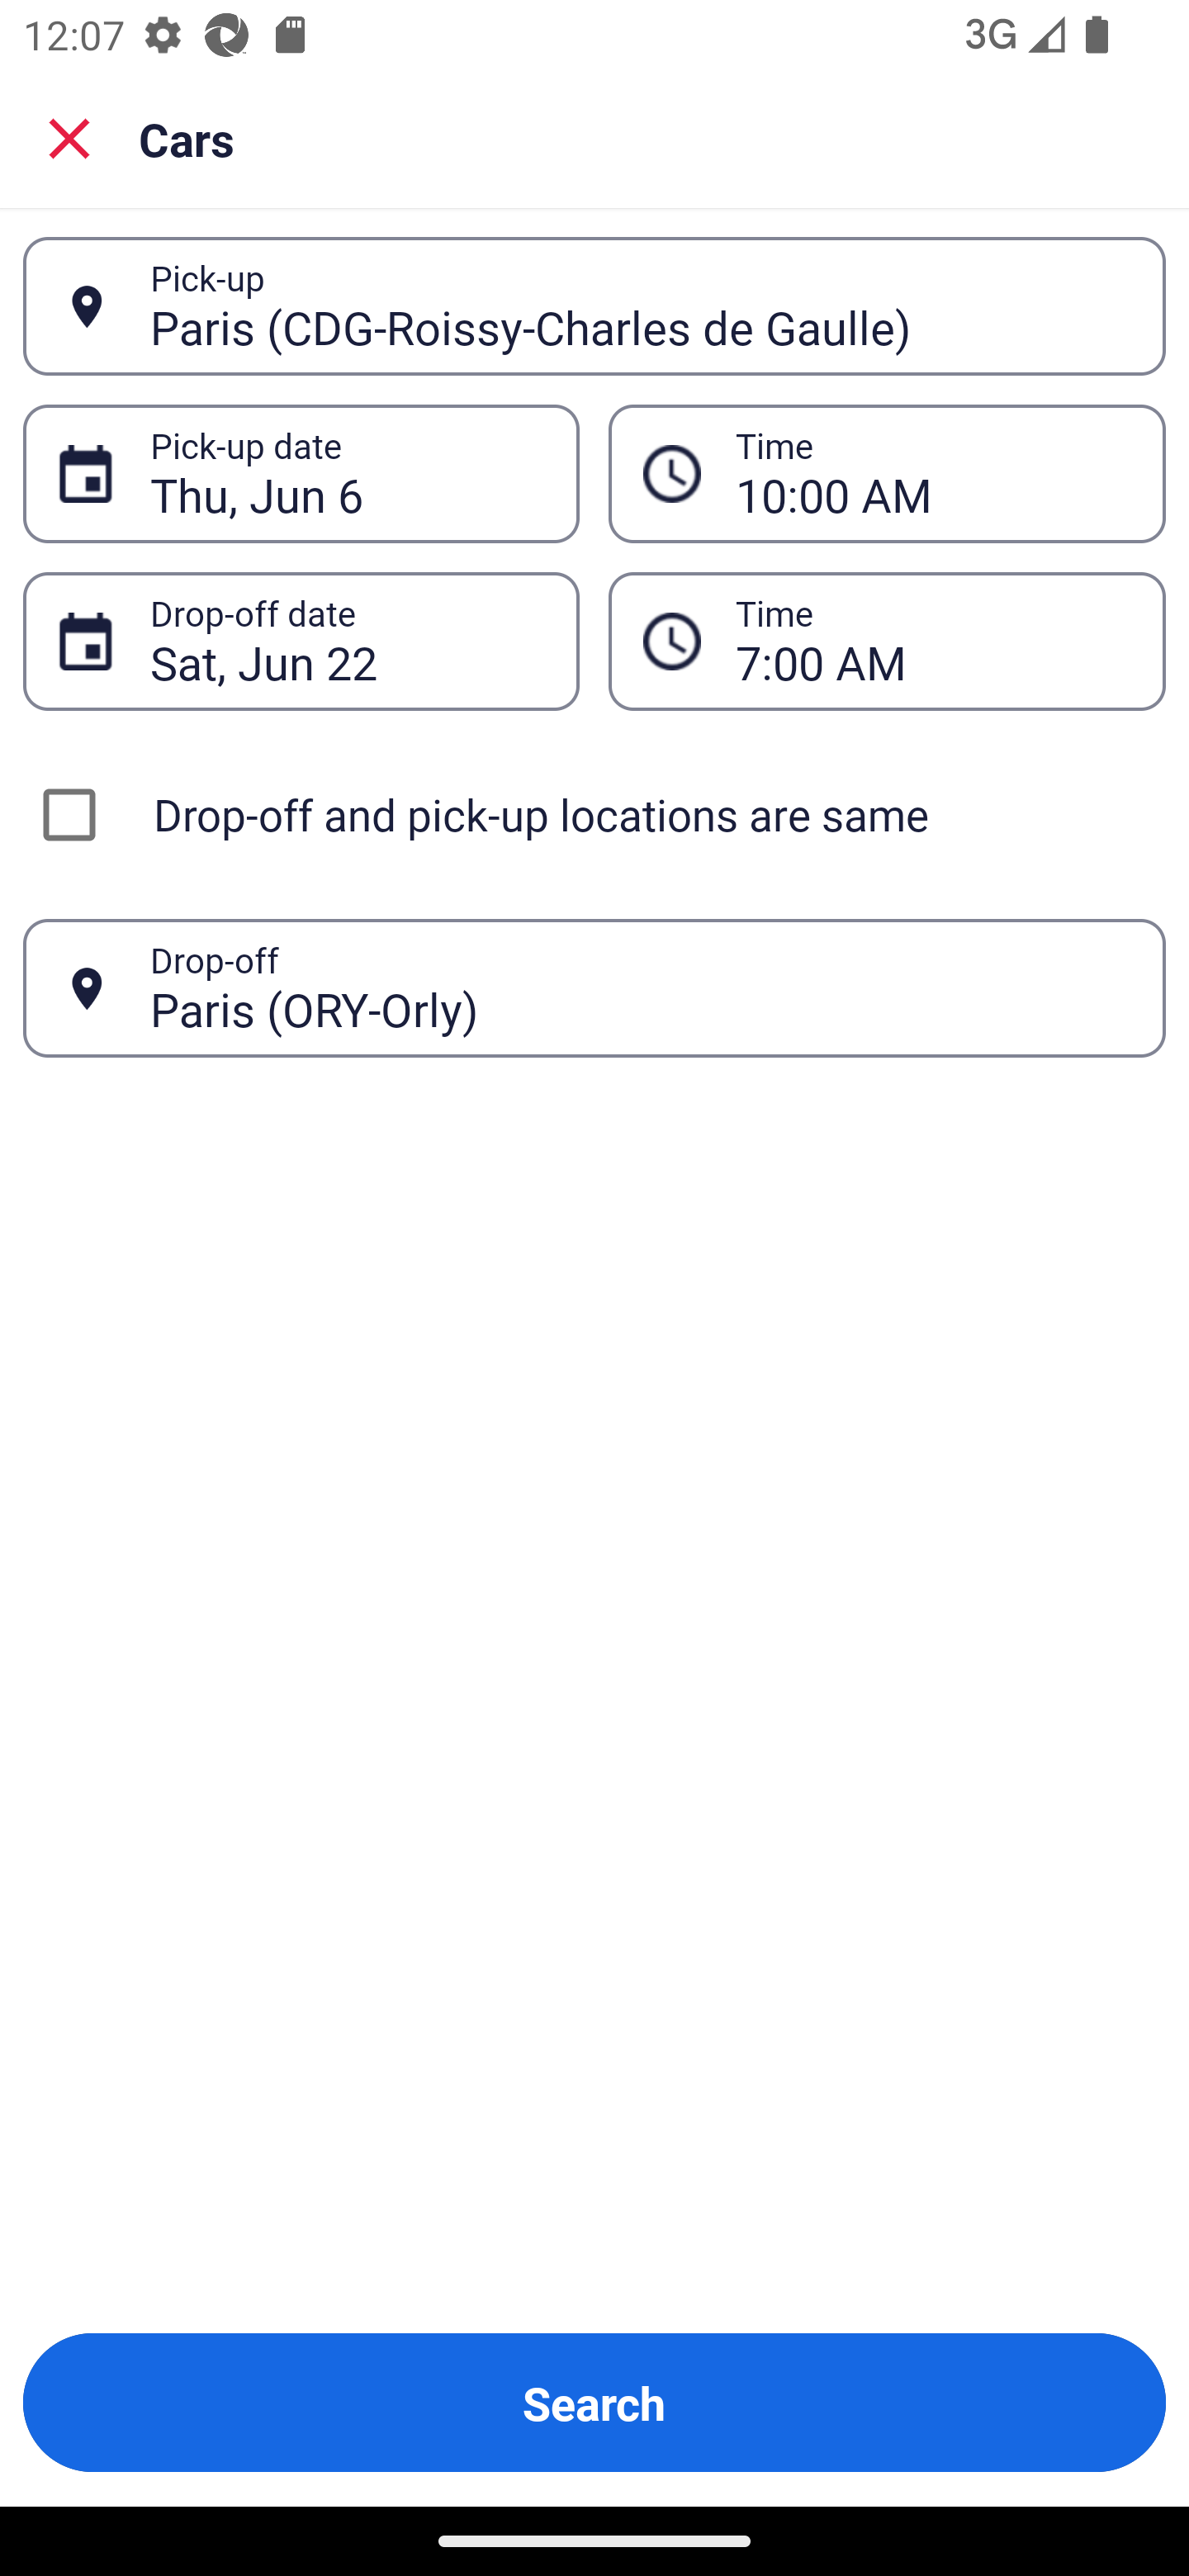 The image size is (1189, 2576). I want to click on Thu, Jun 6, so click(347, 474).